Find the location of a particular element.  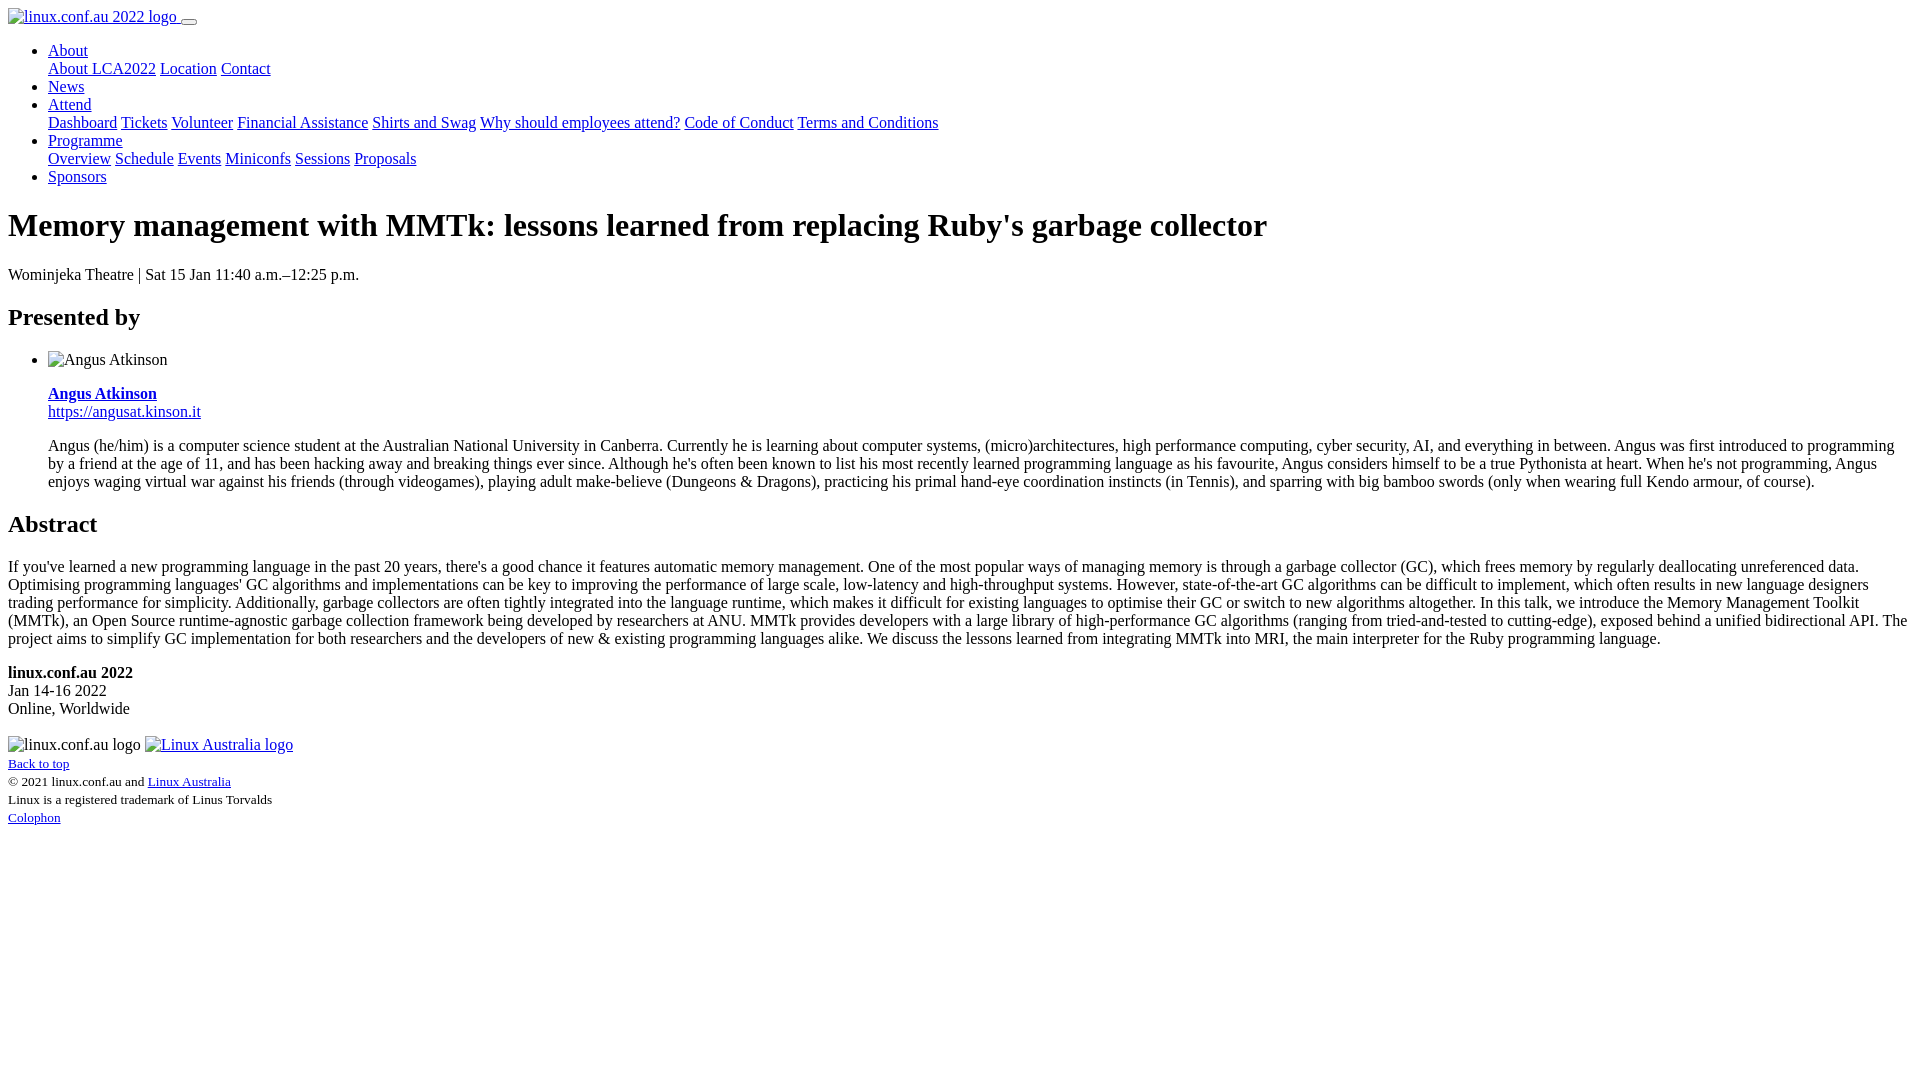

Location is located at coordinates (188, 68).